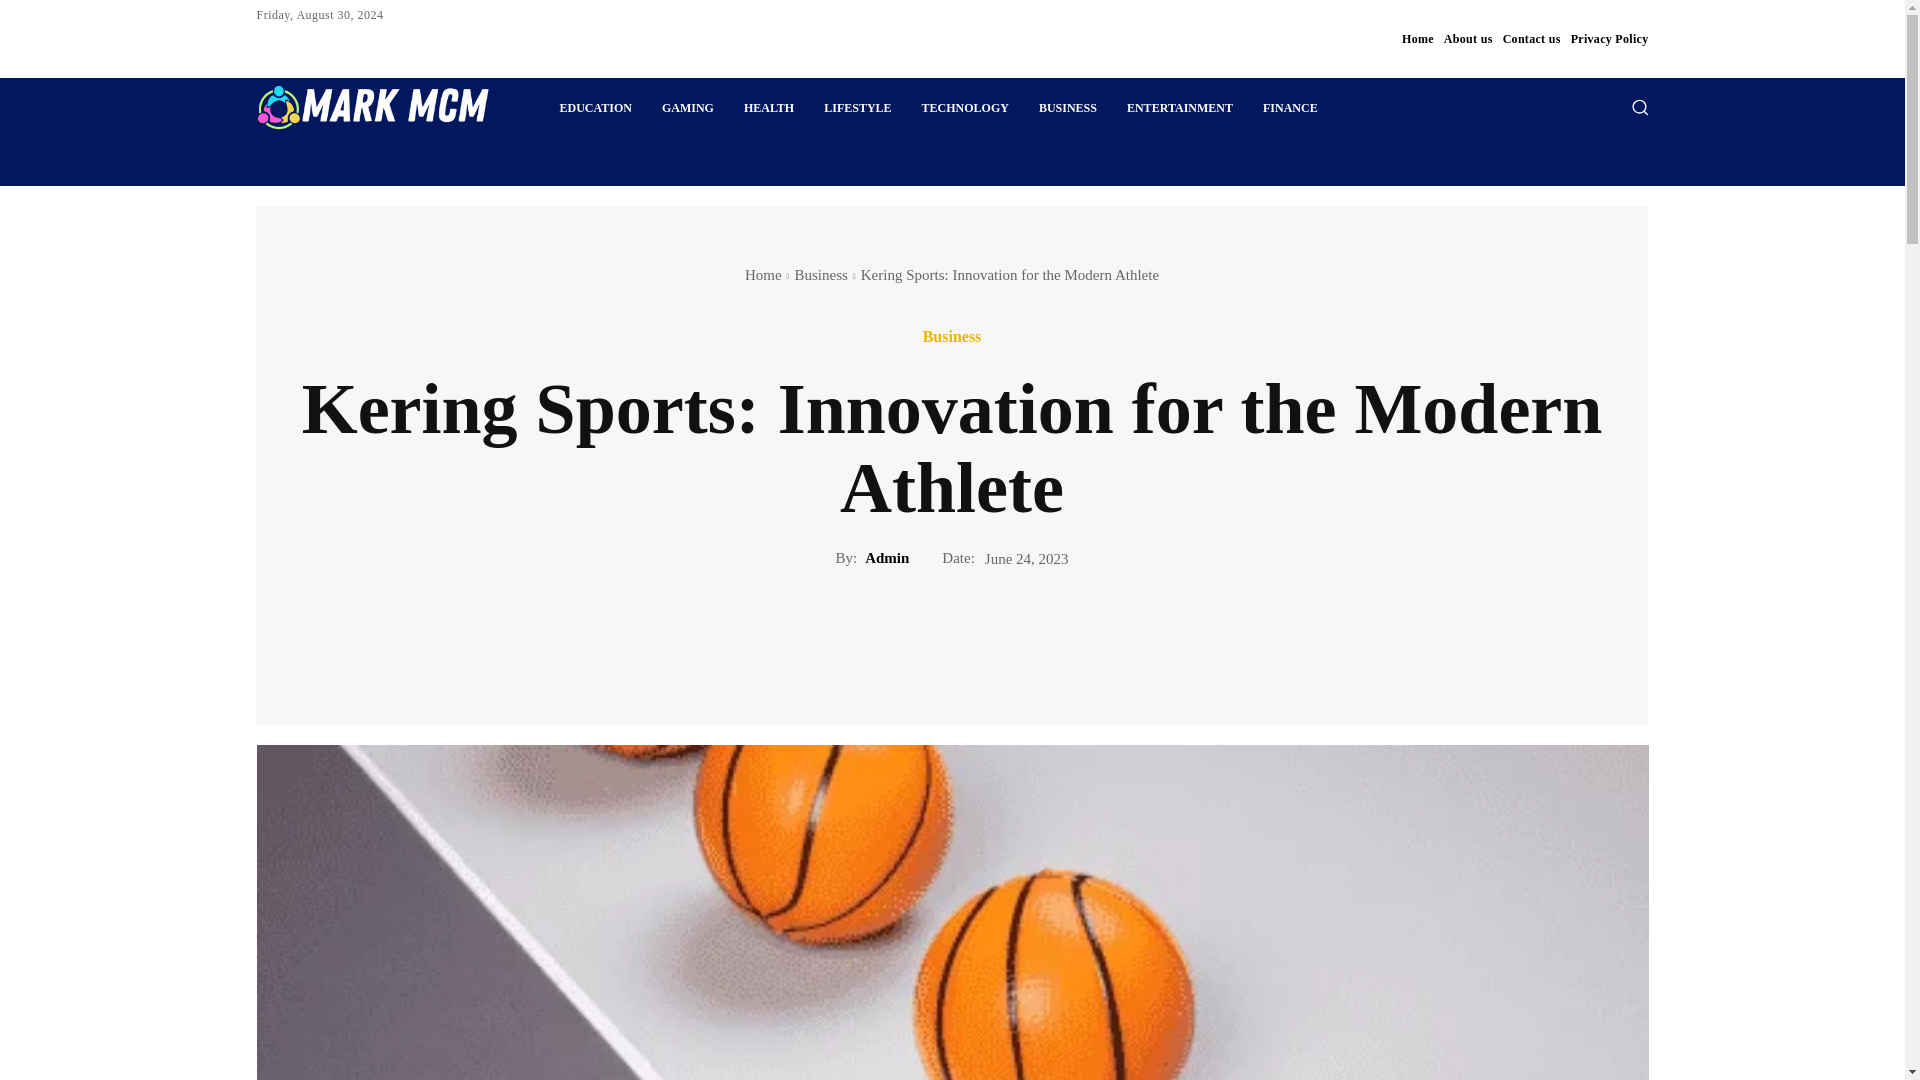 The width and height of the screenshot is (1920, 1080). Describe the element at coordinates (594, 108) in the screenshot. I see `EDUCATION` at that location.